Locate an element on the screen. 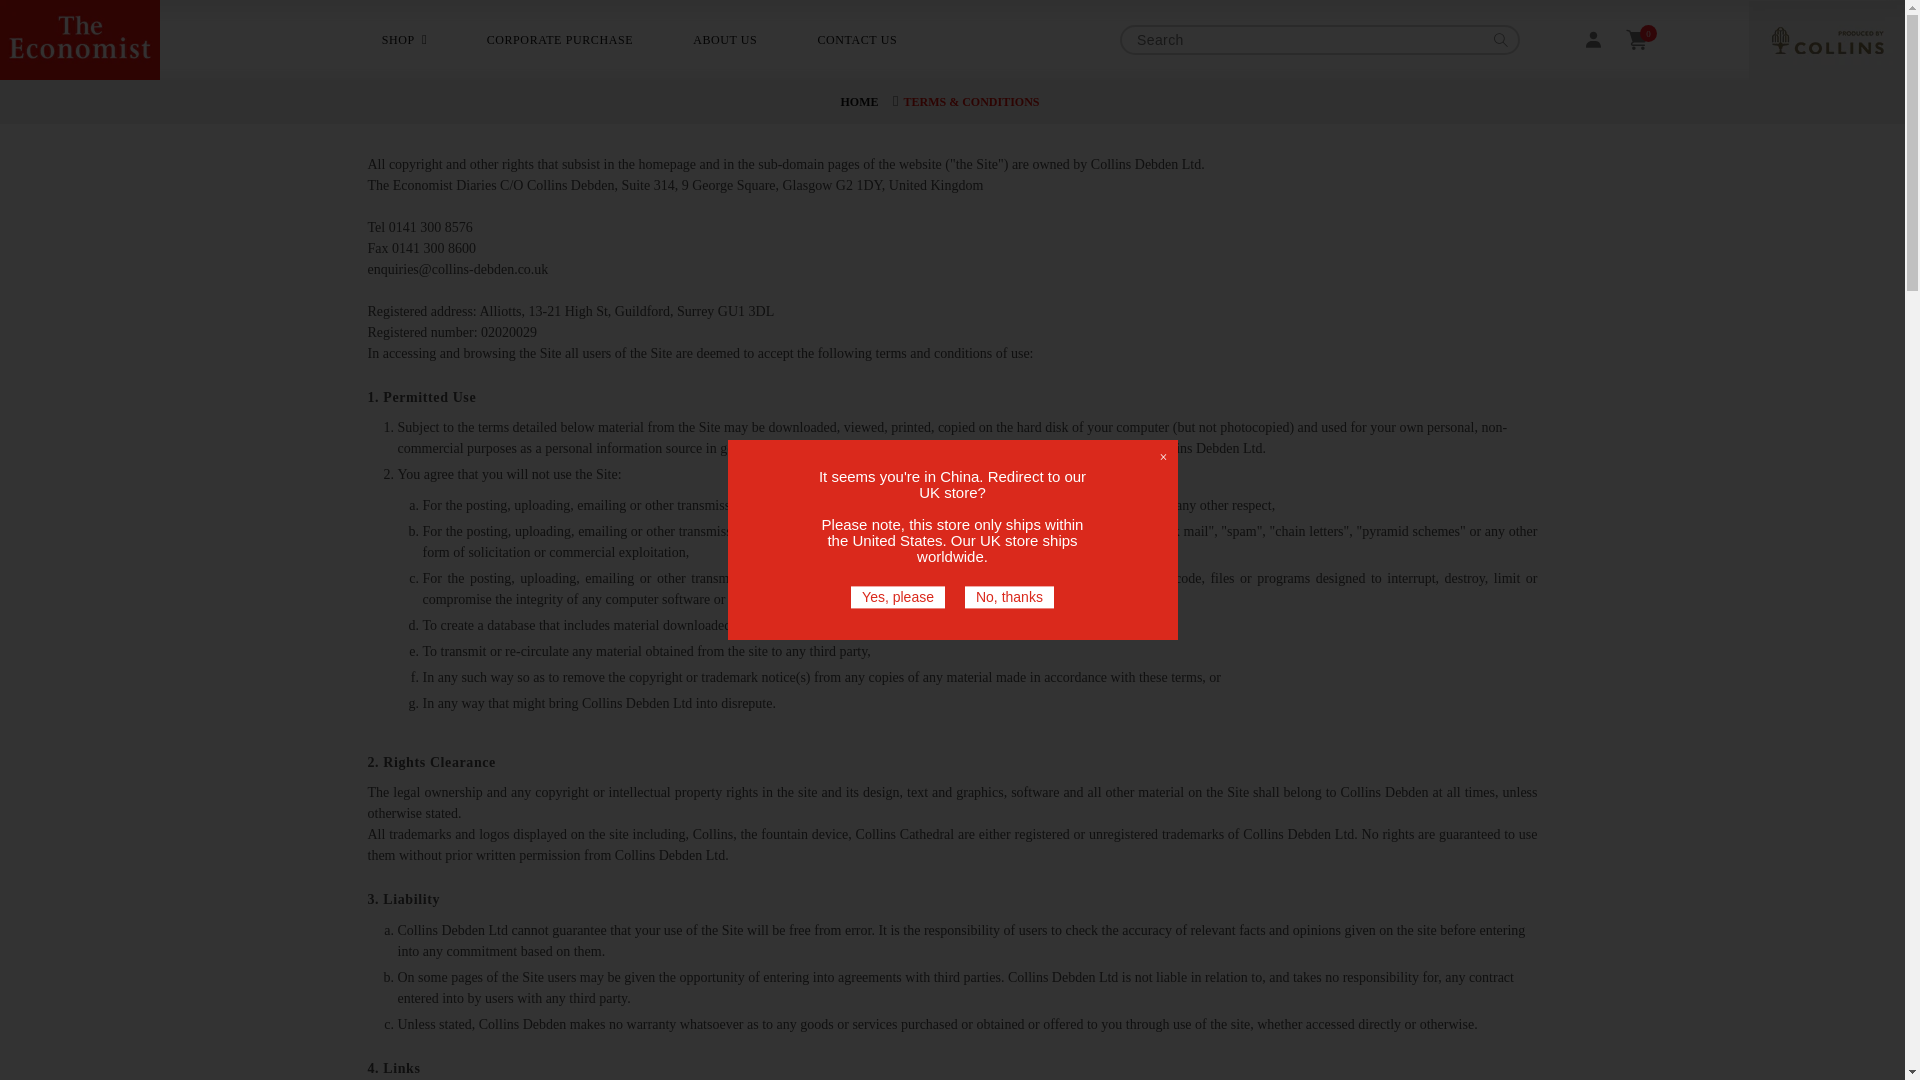 The height and width of the screenshot is (1080, 1920). SHOP is located at coordinates (398, 40).